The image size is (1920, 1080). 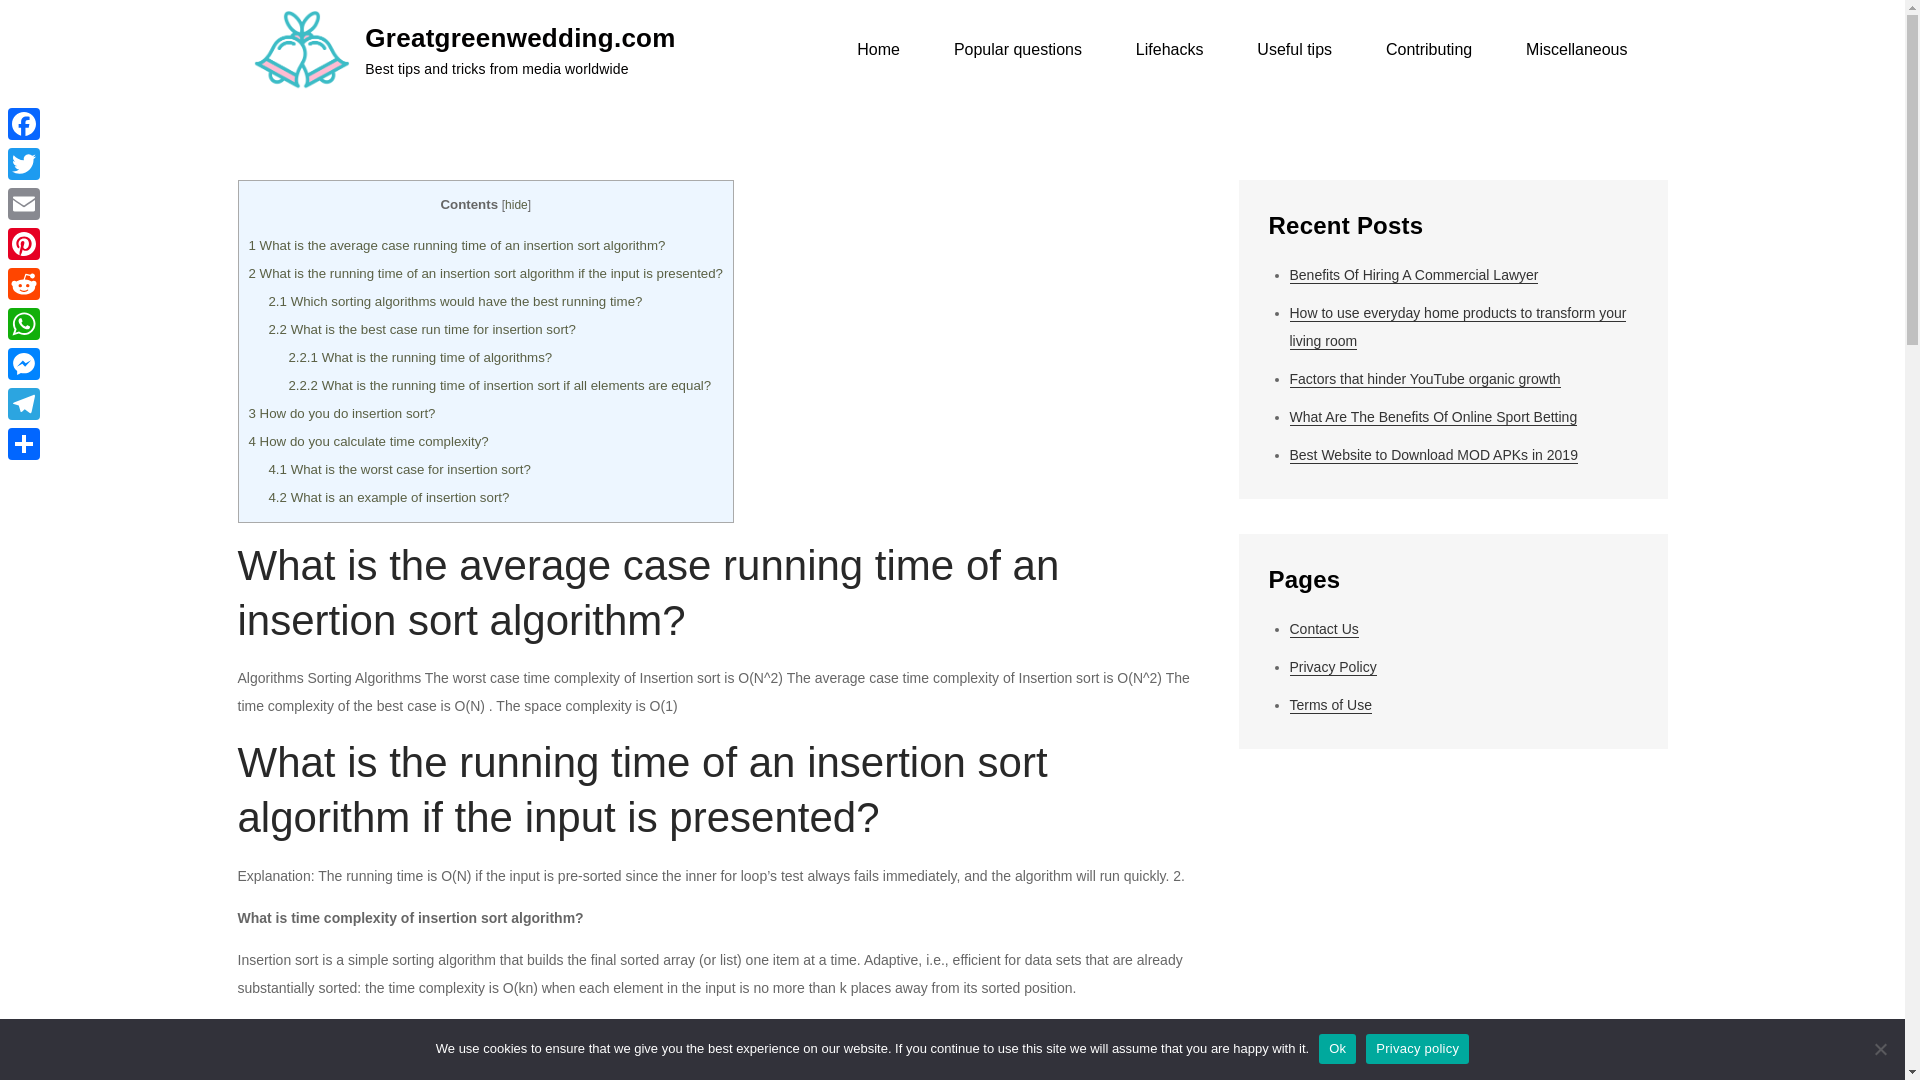 What do you see at coordinates (341, 414) in the screenshot?
I see `3 How do you do insertion sort?` at bounding box center [341, 414].